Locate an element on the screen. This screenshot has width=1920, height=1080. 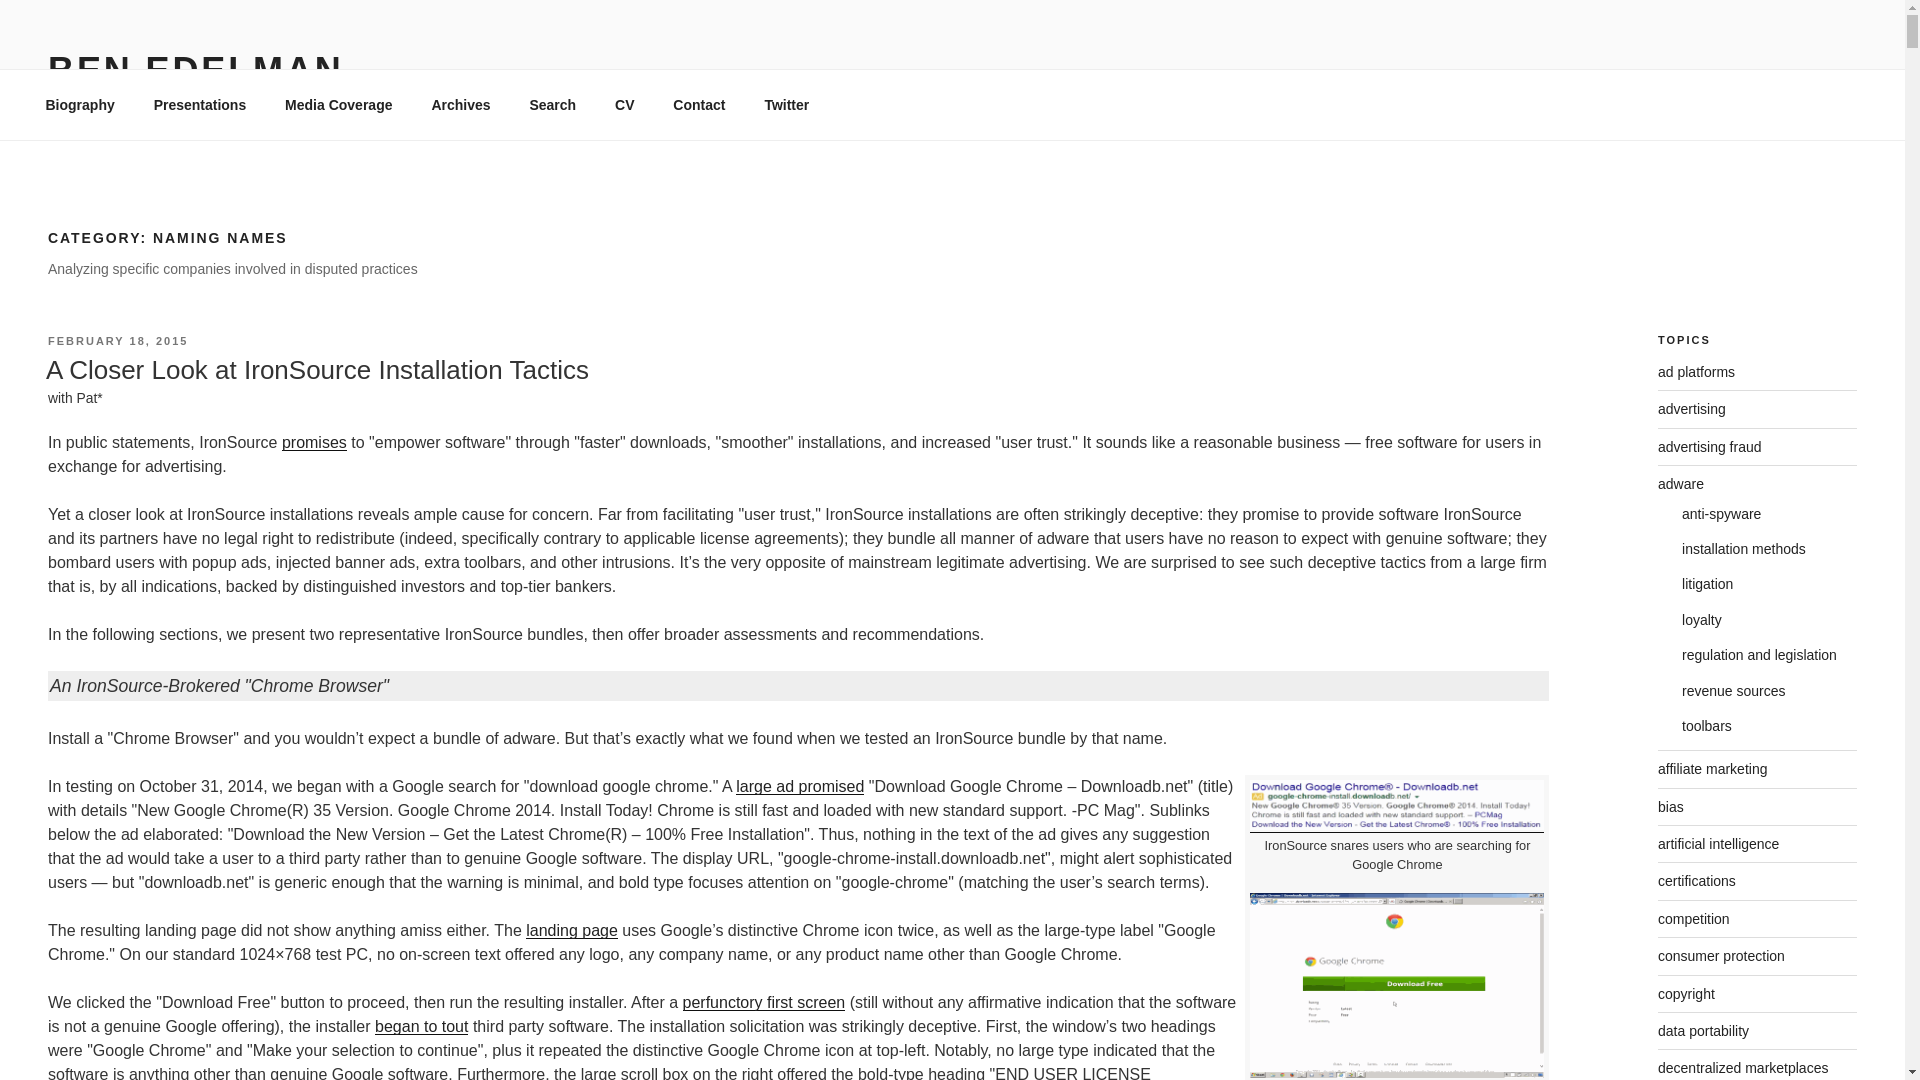
Contact is located at coordinates (700, 104).